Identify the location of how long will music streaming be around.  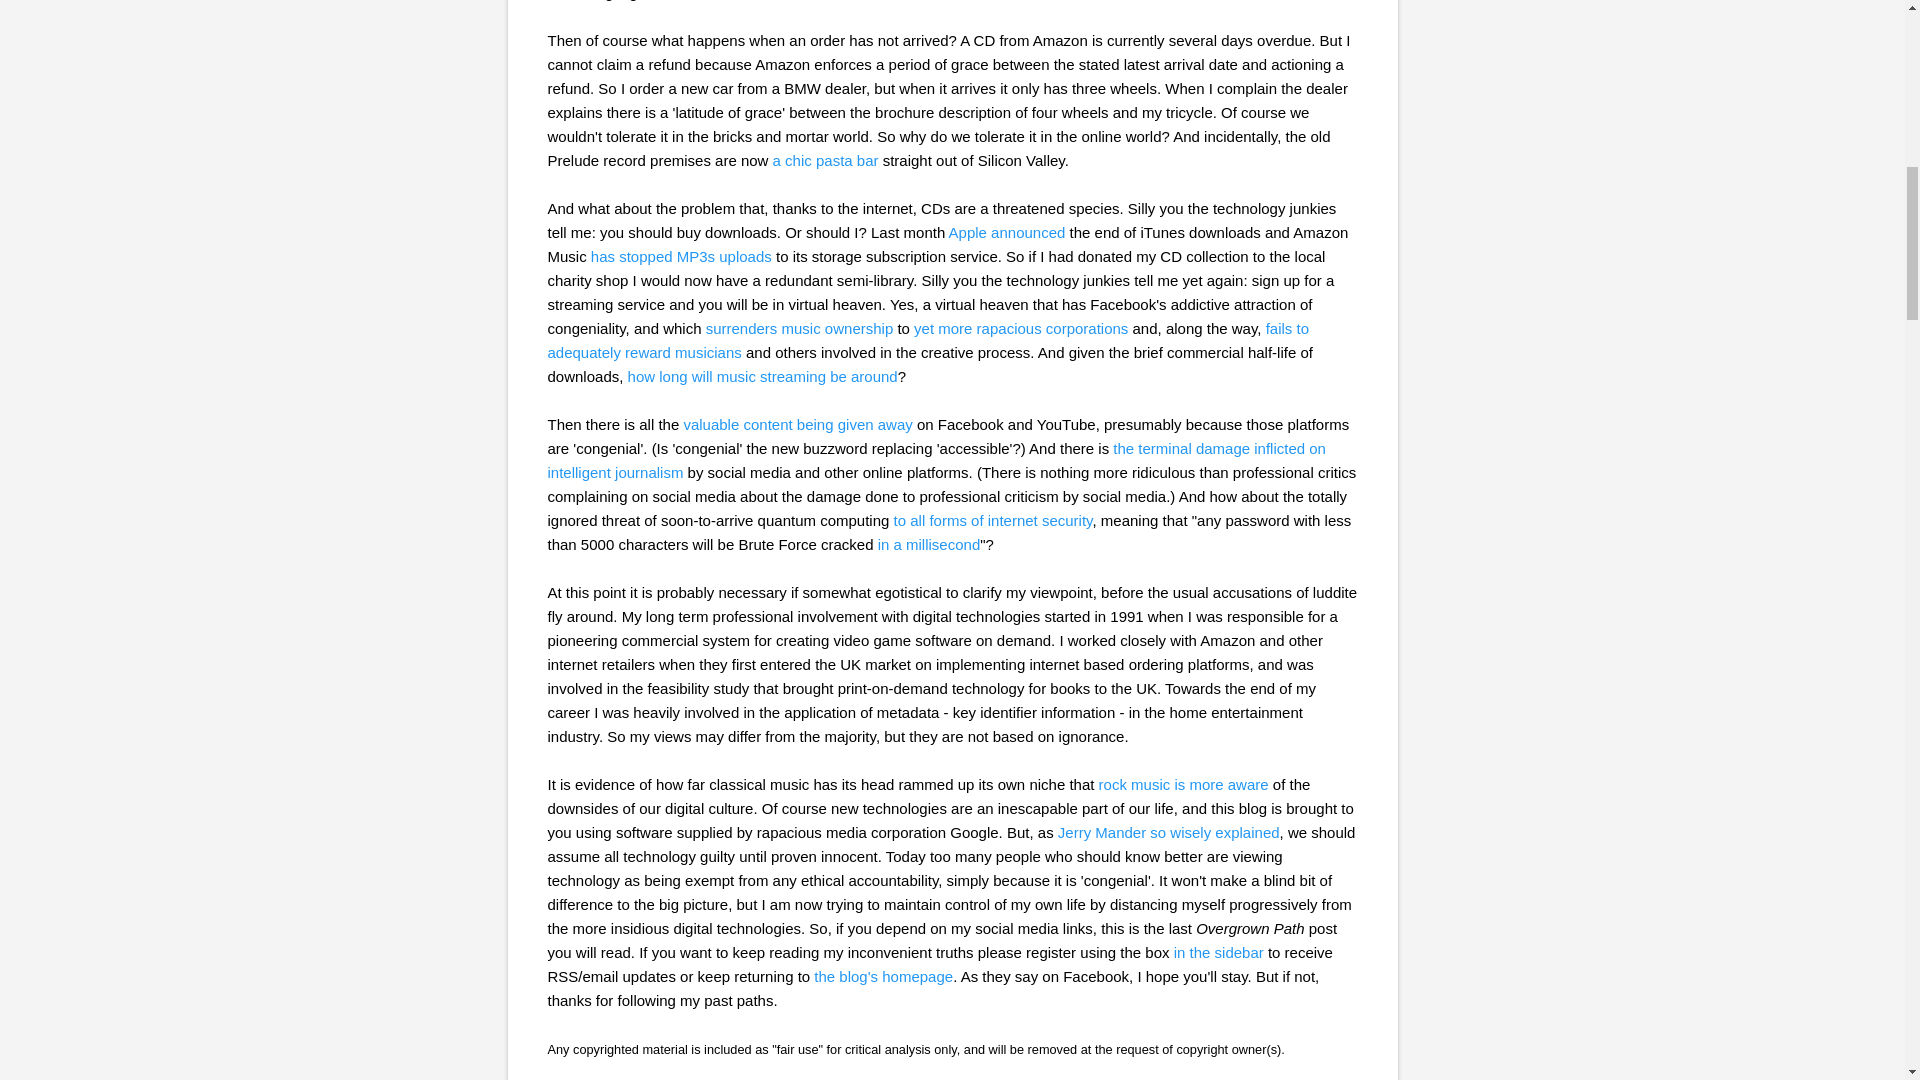
(762, 376).